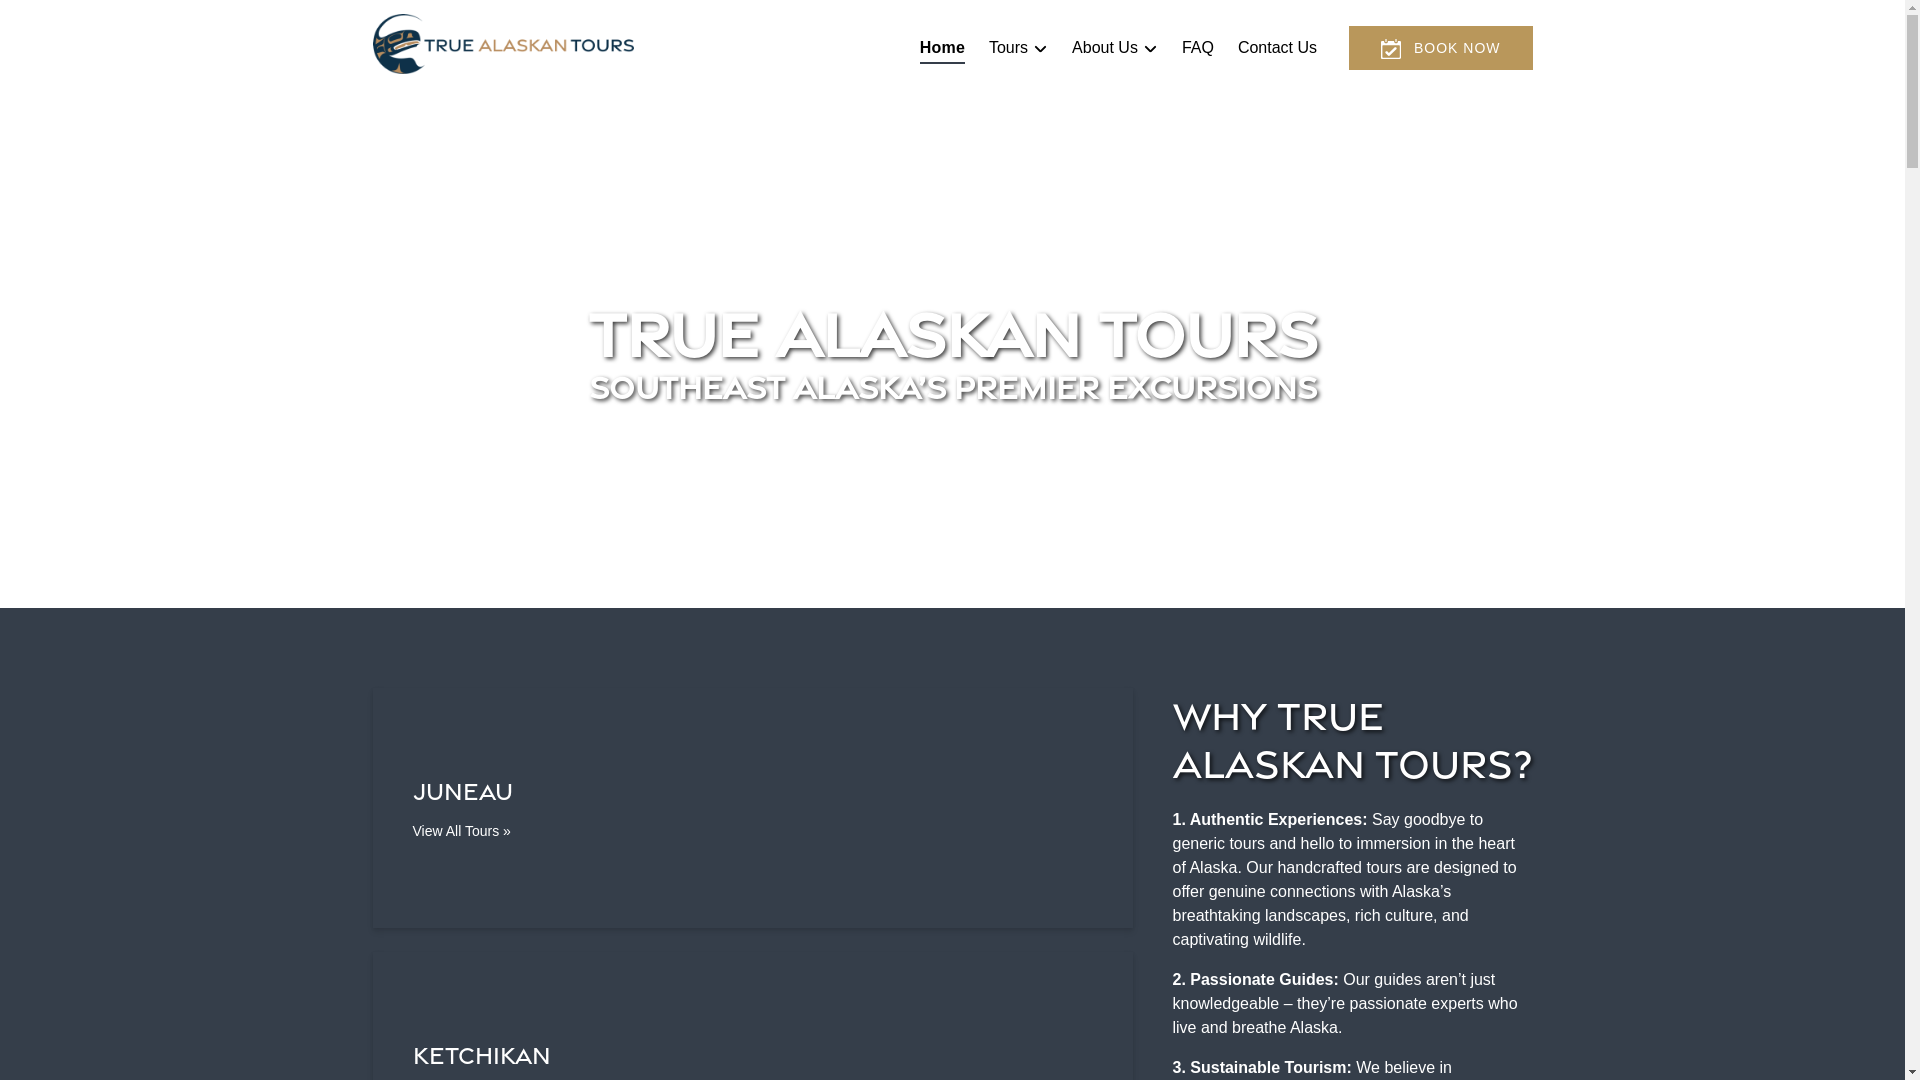 Image resolution: width=1920 pixels, height=1080 pixels. Describe the element at coordinates (1390, 48) in the screenshot. I see `CHECK CALENDAR` at that location.